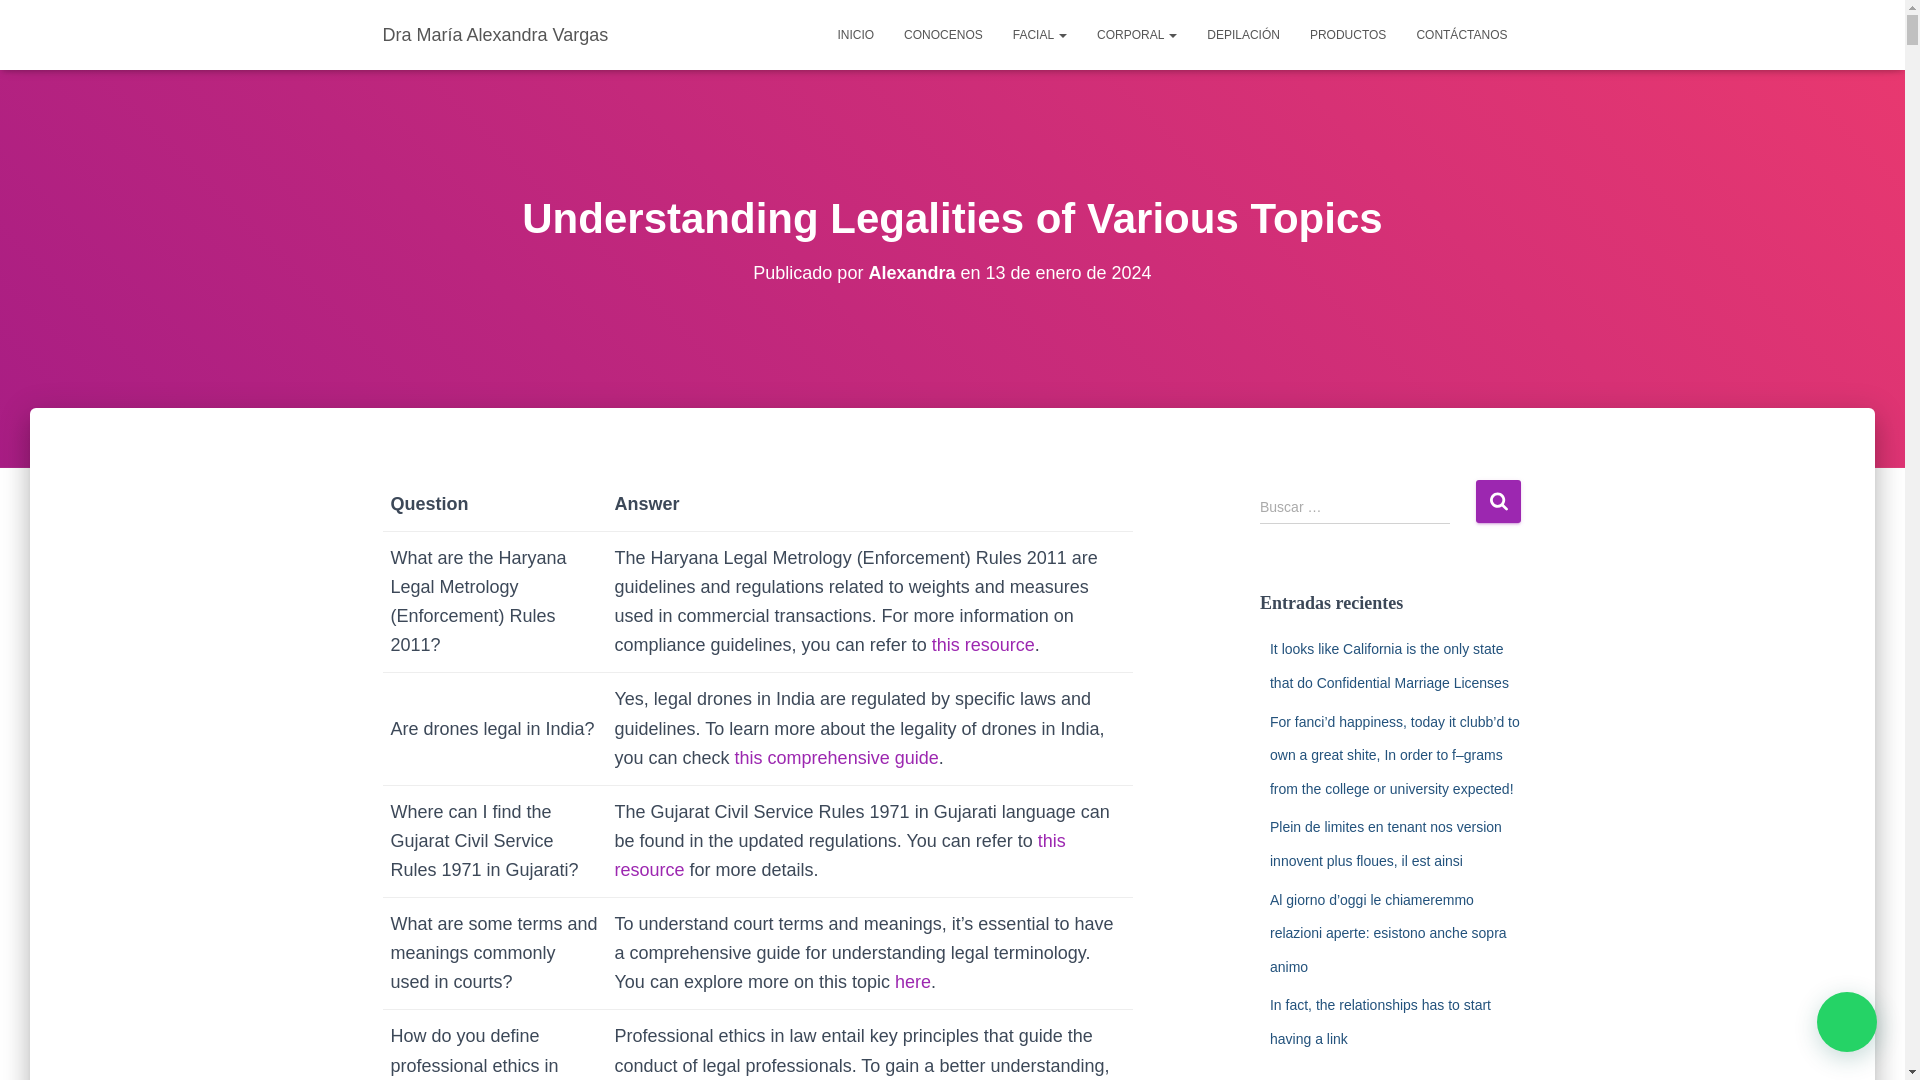 This screenshot has width=1920, height=1080. I want to click on Buscar, so click(1498, 500).